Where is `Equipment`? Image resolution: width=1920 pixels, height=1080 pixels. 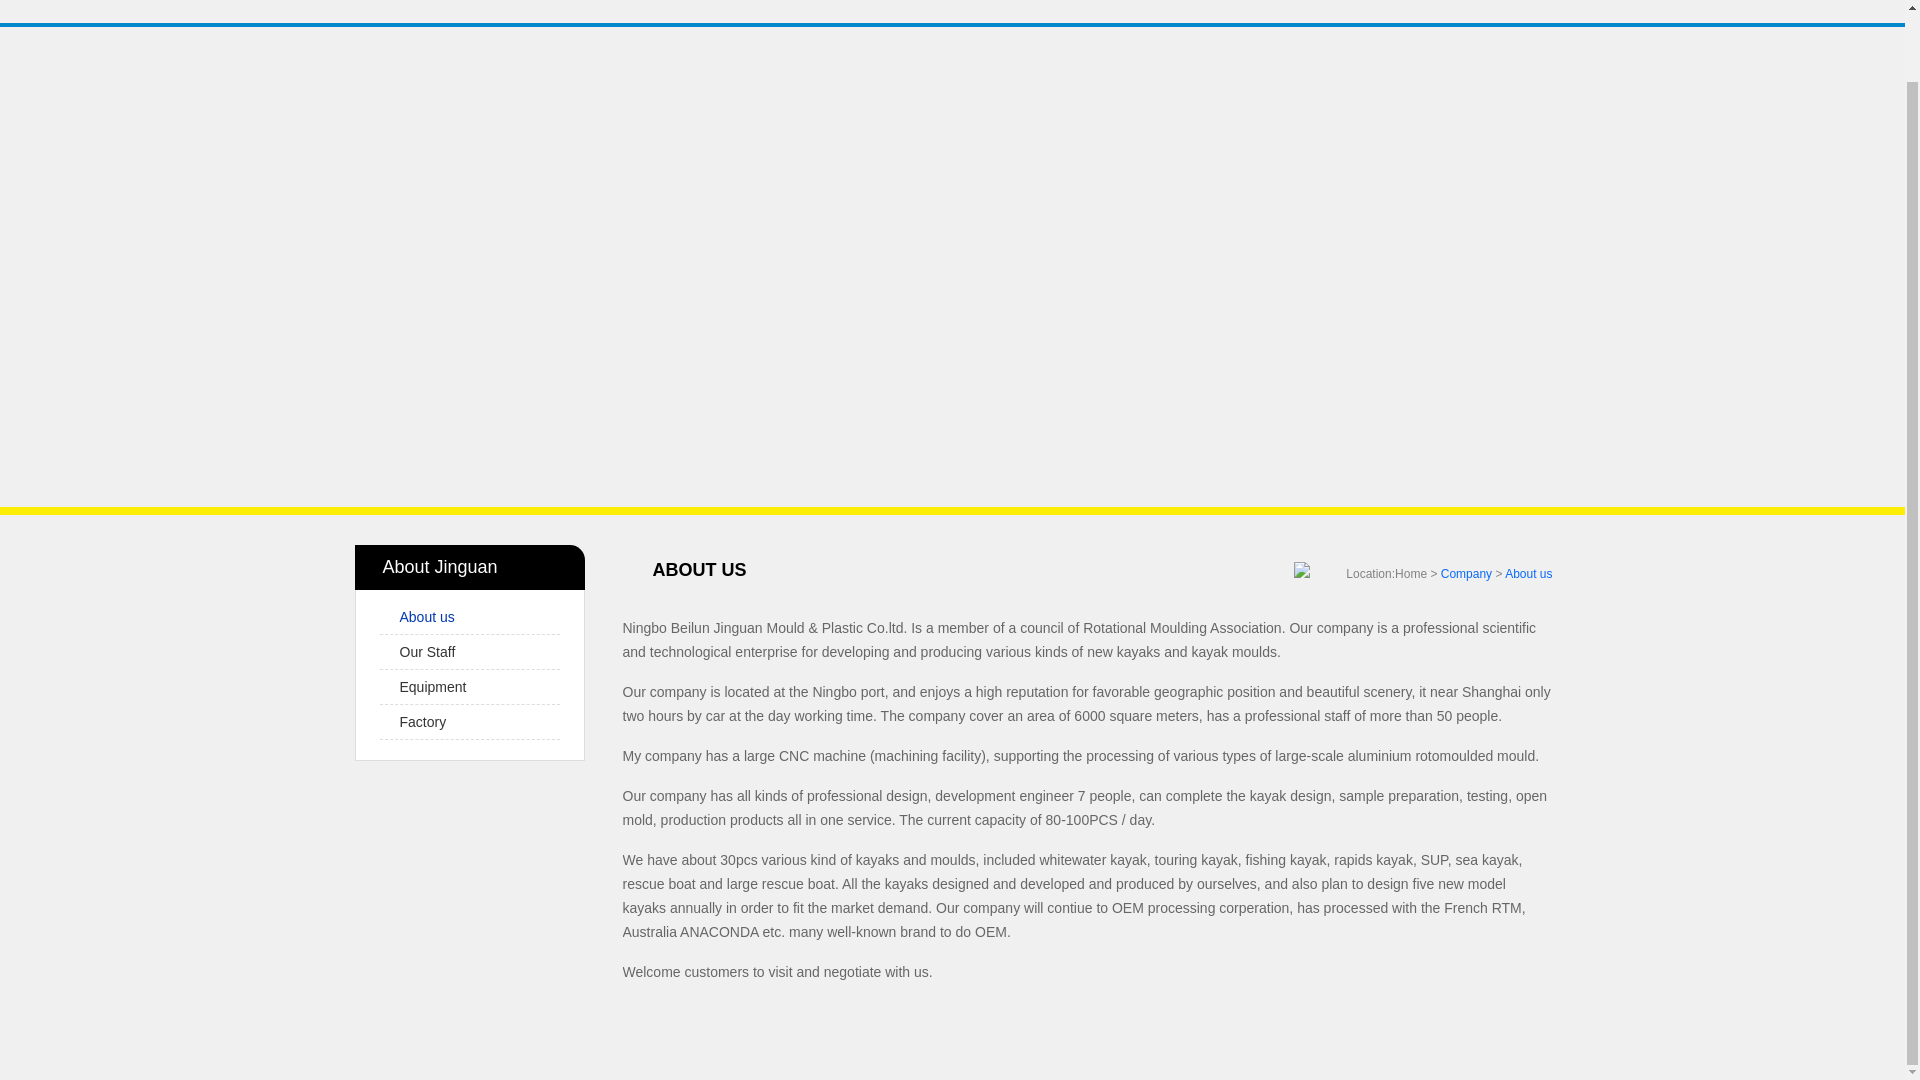 Equipment is located at coordinates (432, 687).